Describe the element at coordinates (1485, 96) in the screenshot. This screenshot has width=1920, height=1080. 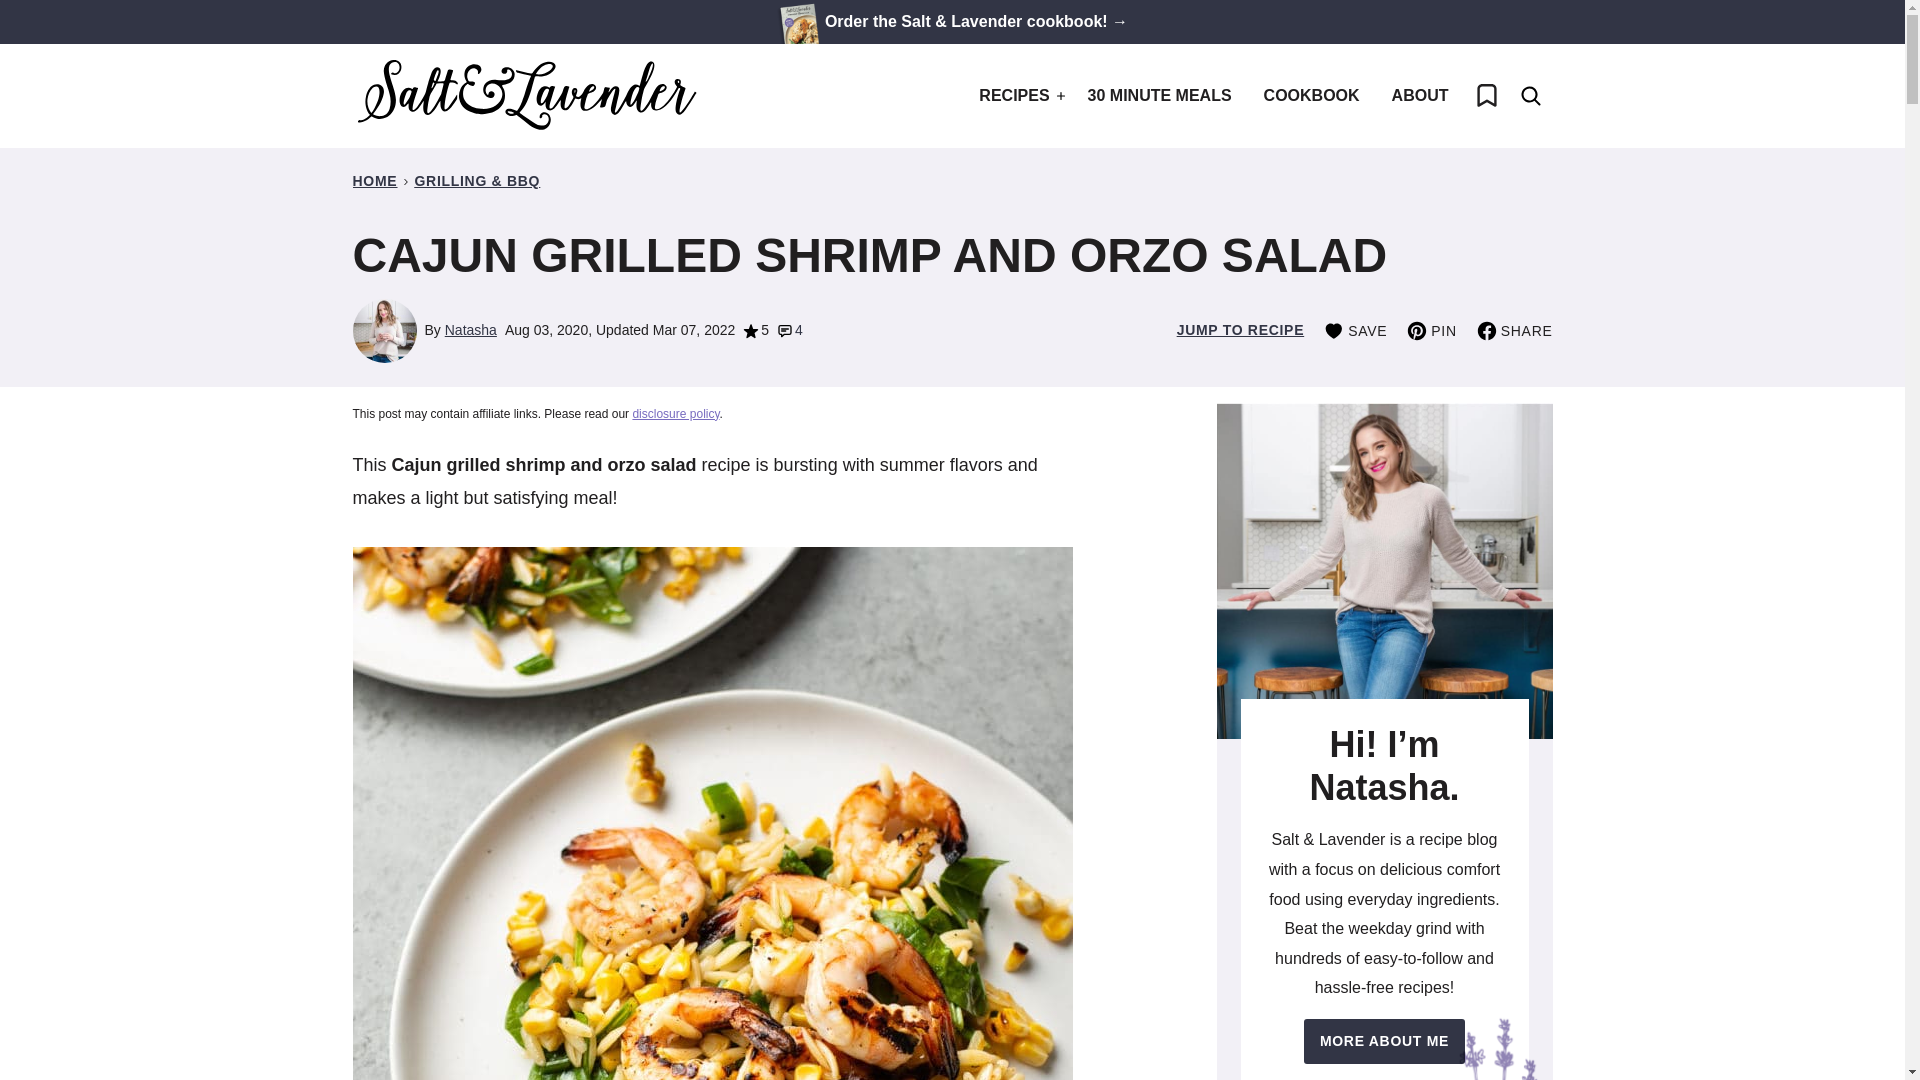
I see `My Favorites` at that location.